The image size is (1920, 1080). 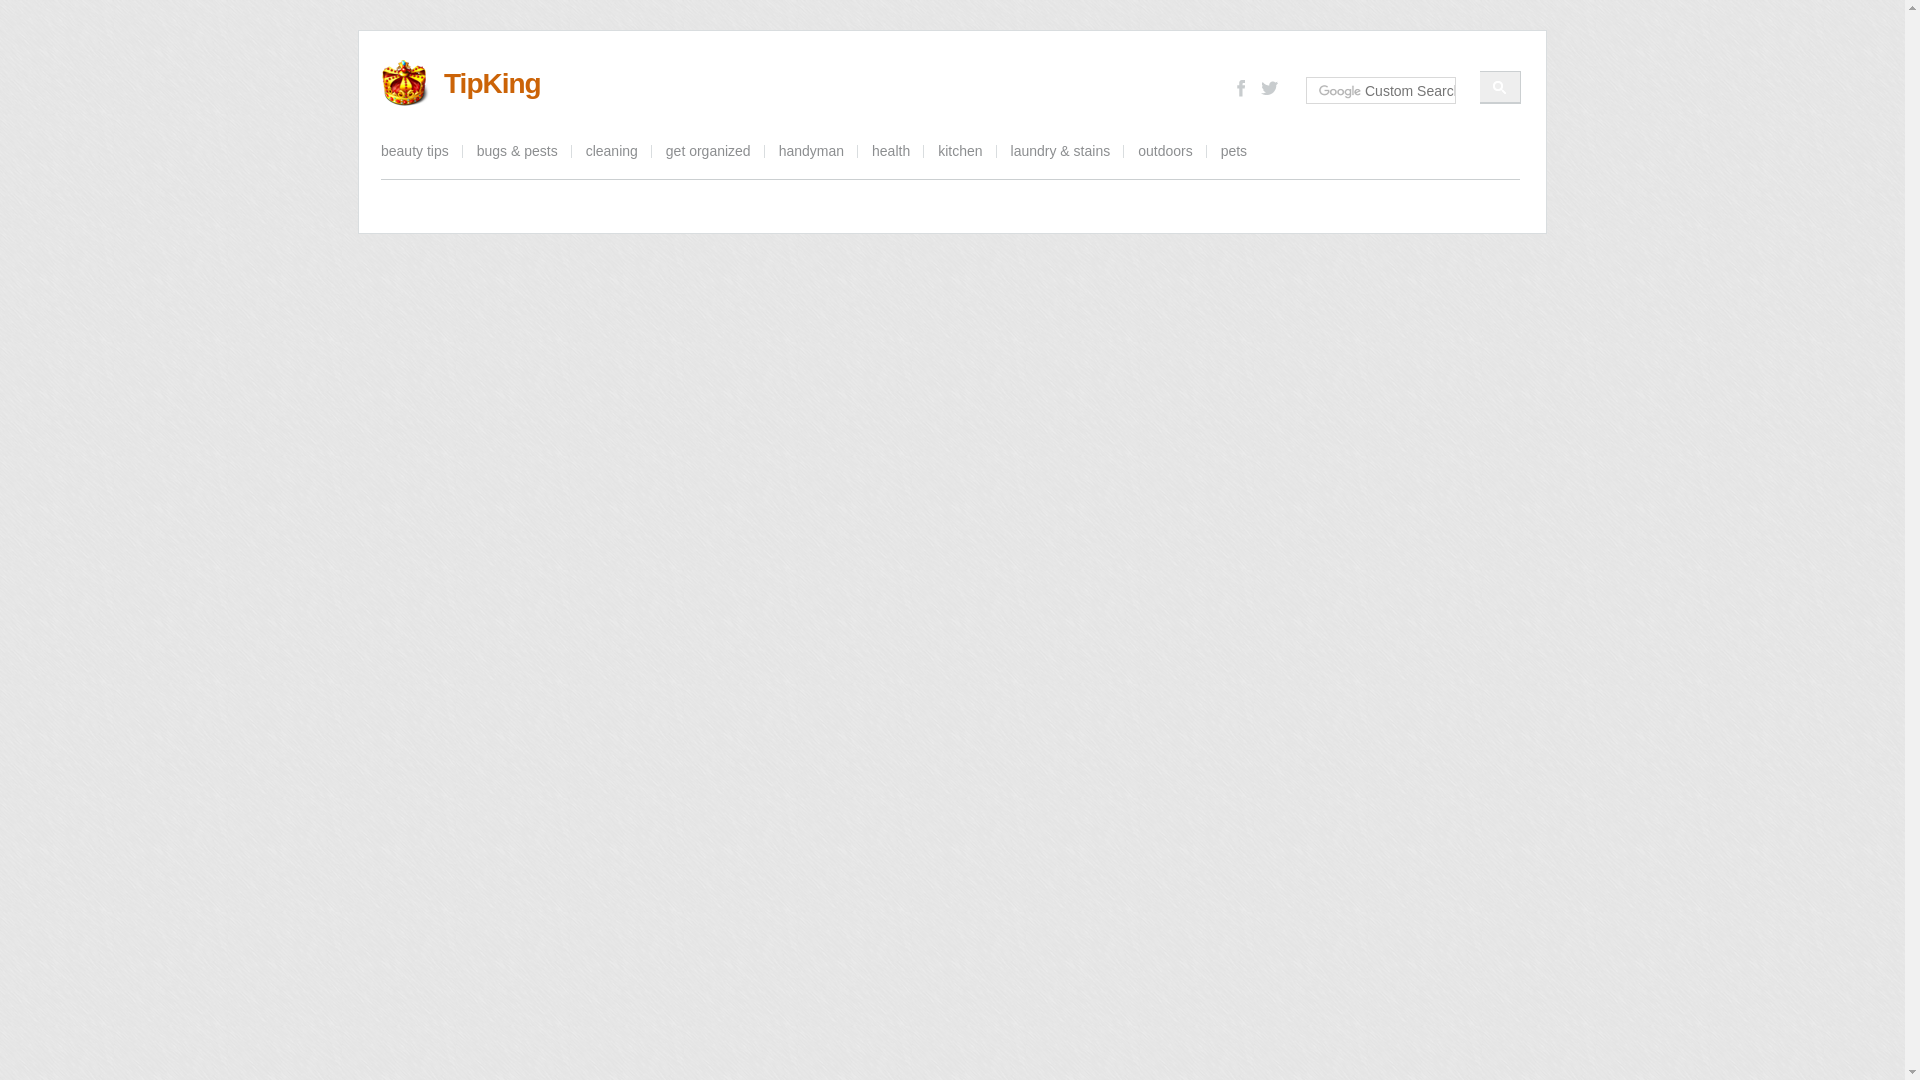 What do you see at coordinates (1500, 87) in the screenshot?
I see `search` at bounding box center [1500, 87].